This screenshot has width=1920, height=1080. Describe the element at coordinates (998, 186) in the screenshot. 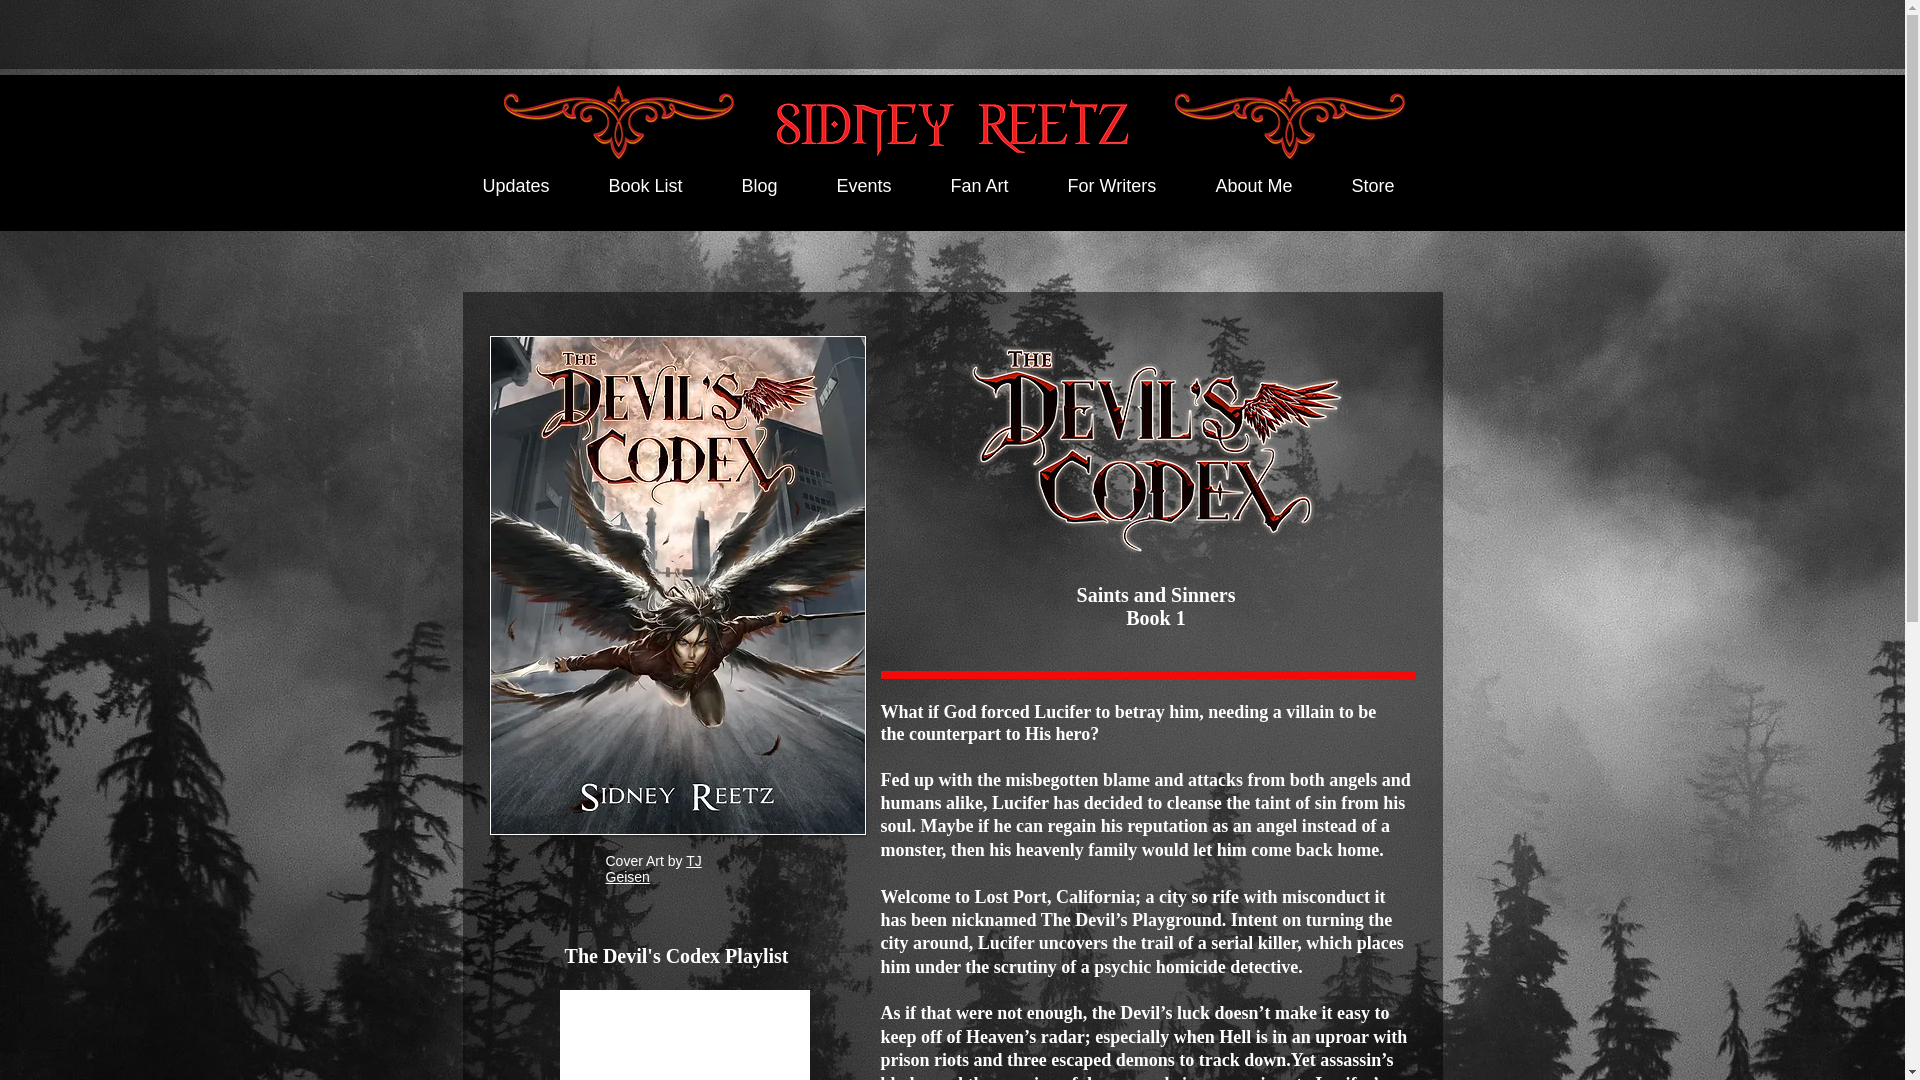

I see `Fan Art` at that location.